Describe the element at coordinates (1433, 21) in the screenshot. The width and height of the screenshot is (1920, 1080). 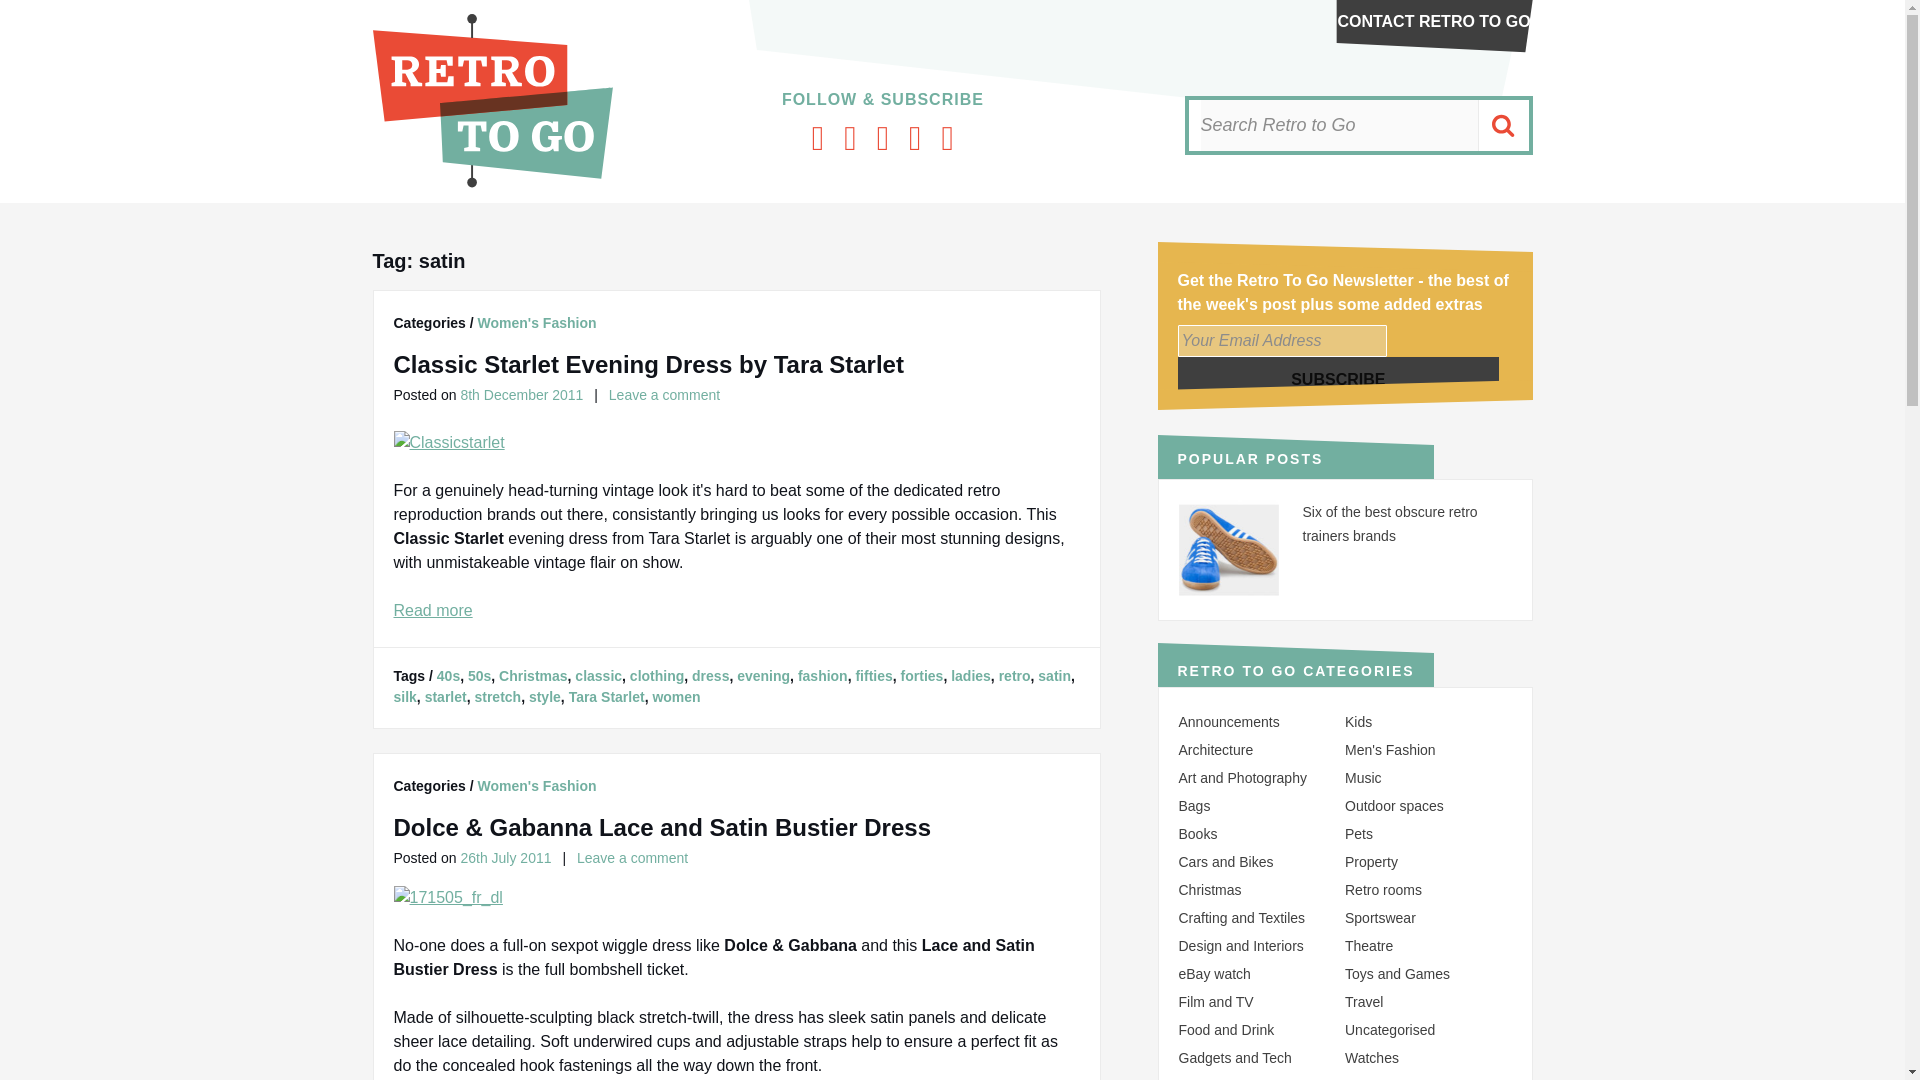
I see `CONTACT RETRO TO GO` at that location.